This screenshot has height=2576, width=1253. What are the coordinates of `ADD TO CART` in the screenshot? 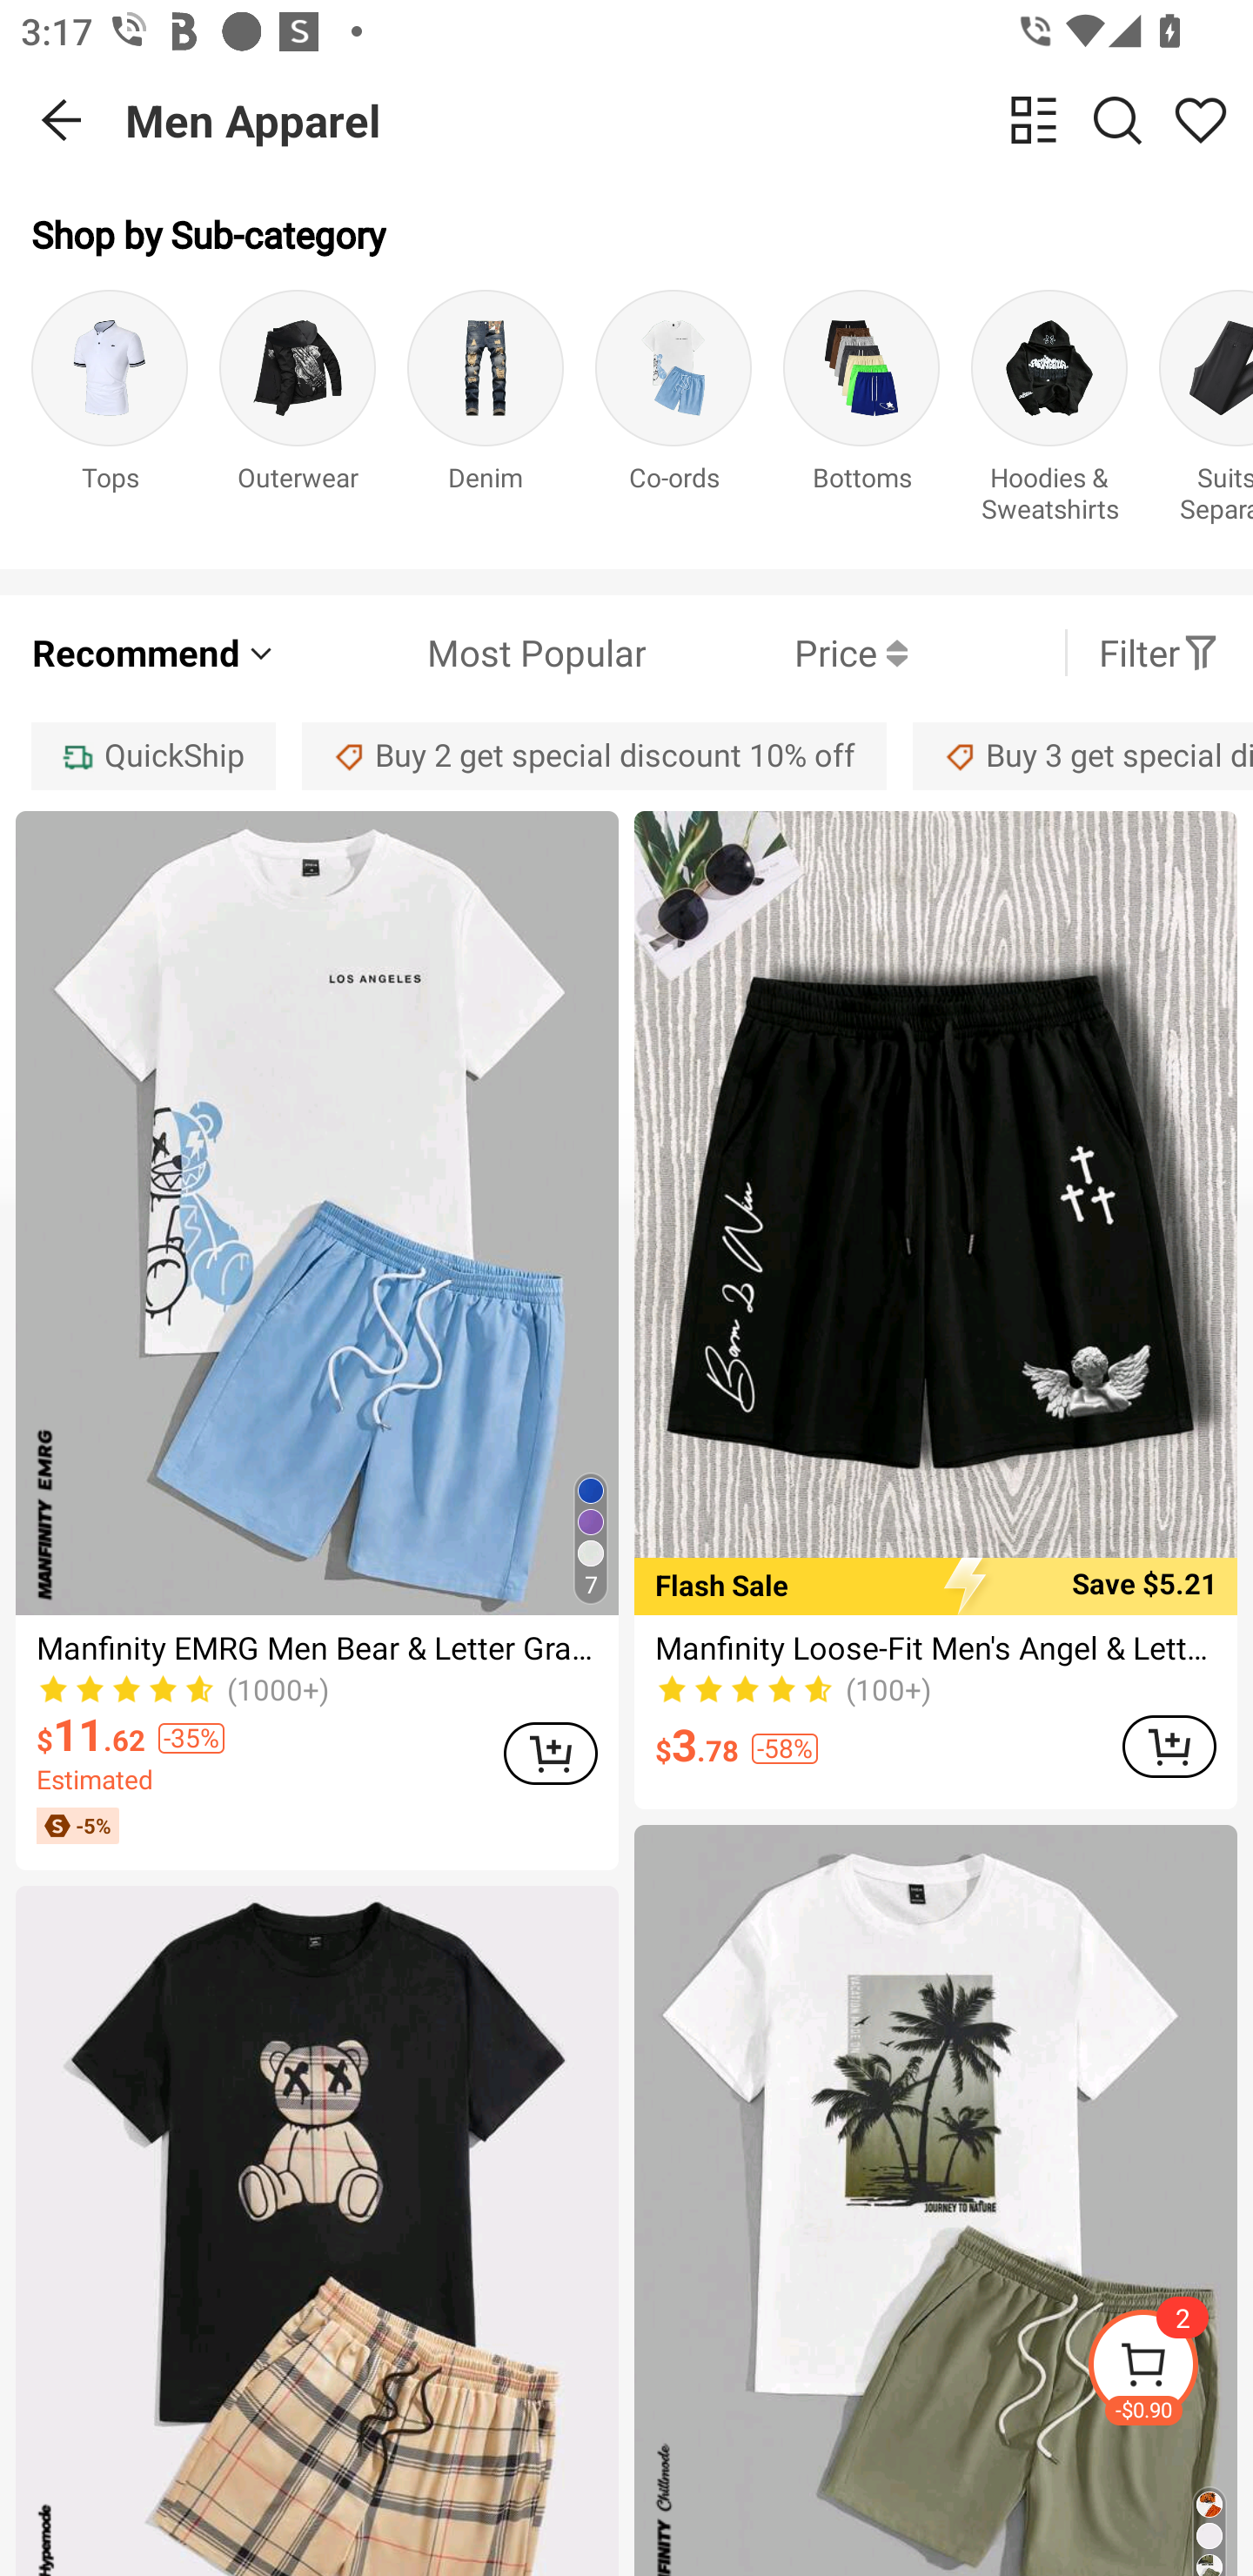 It's located at (1169, 1746).